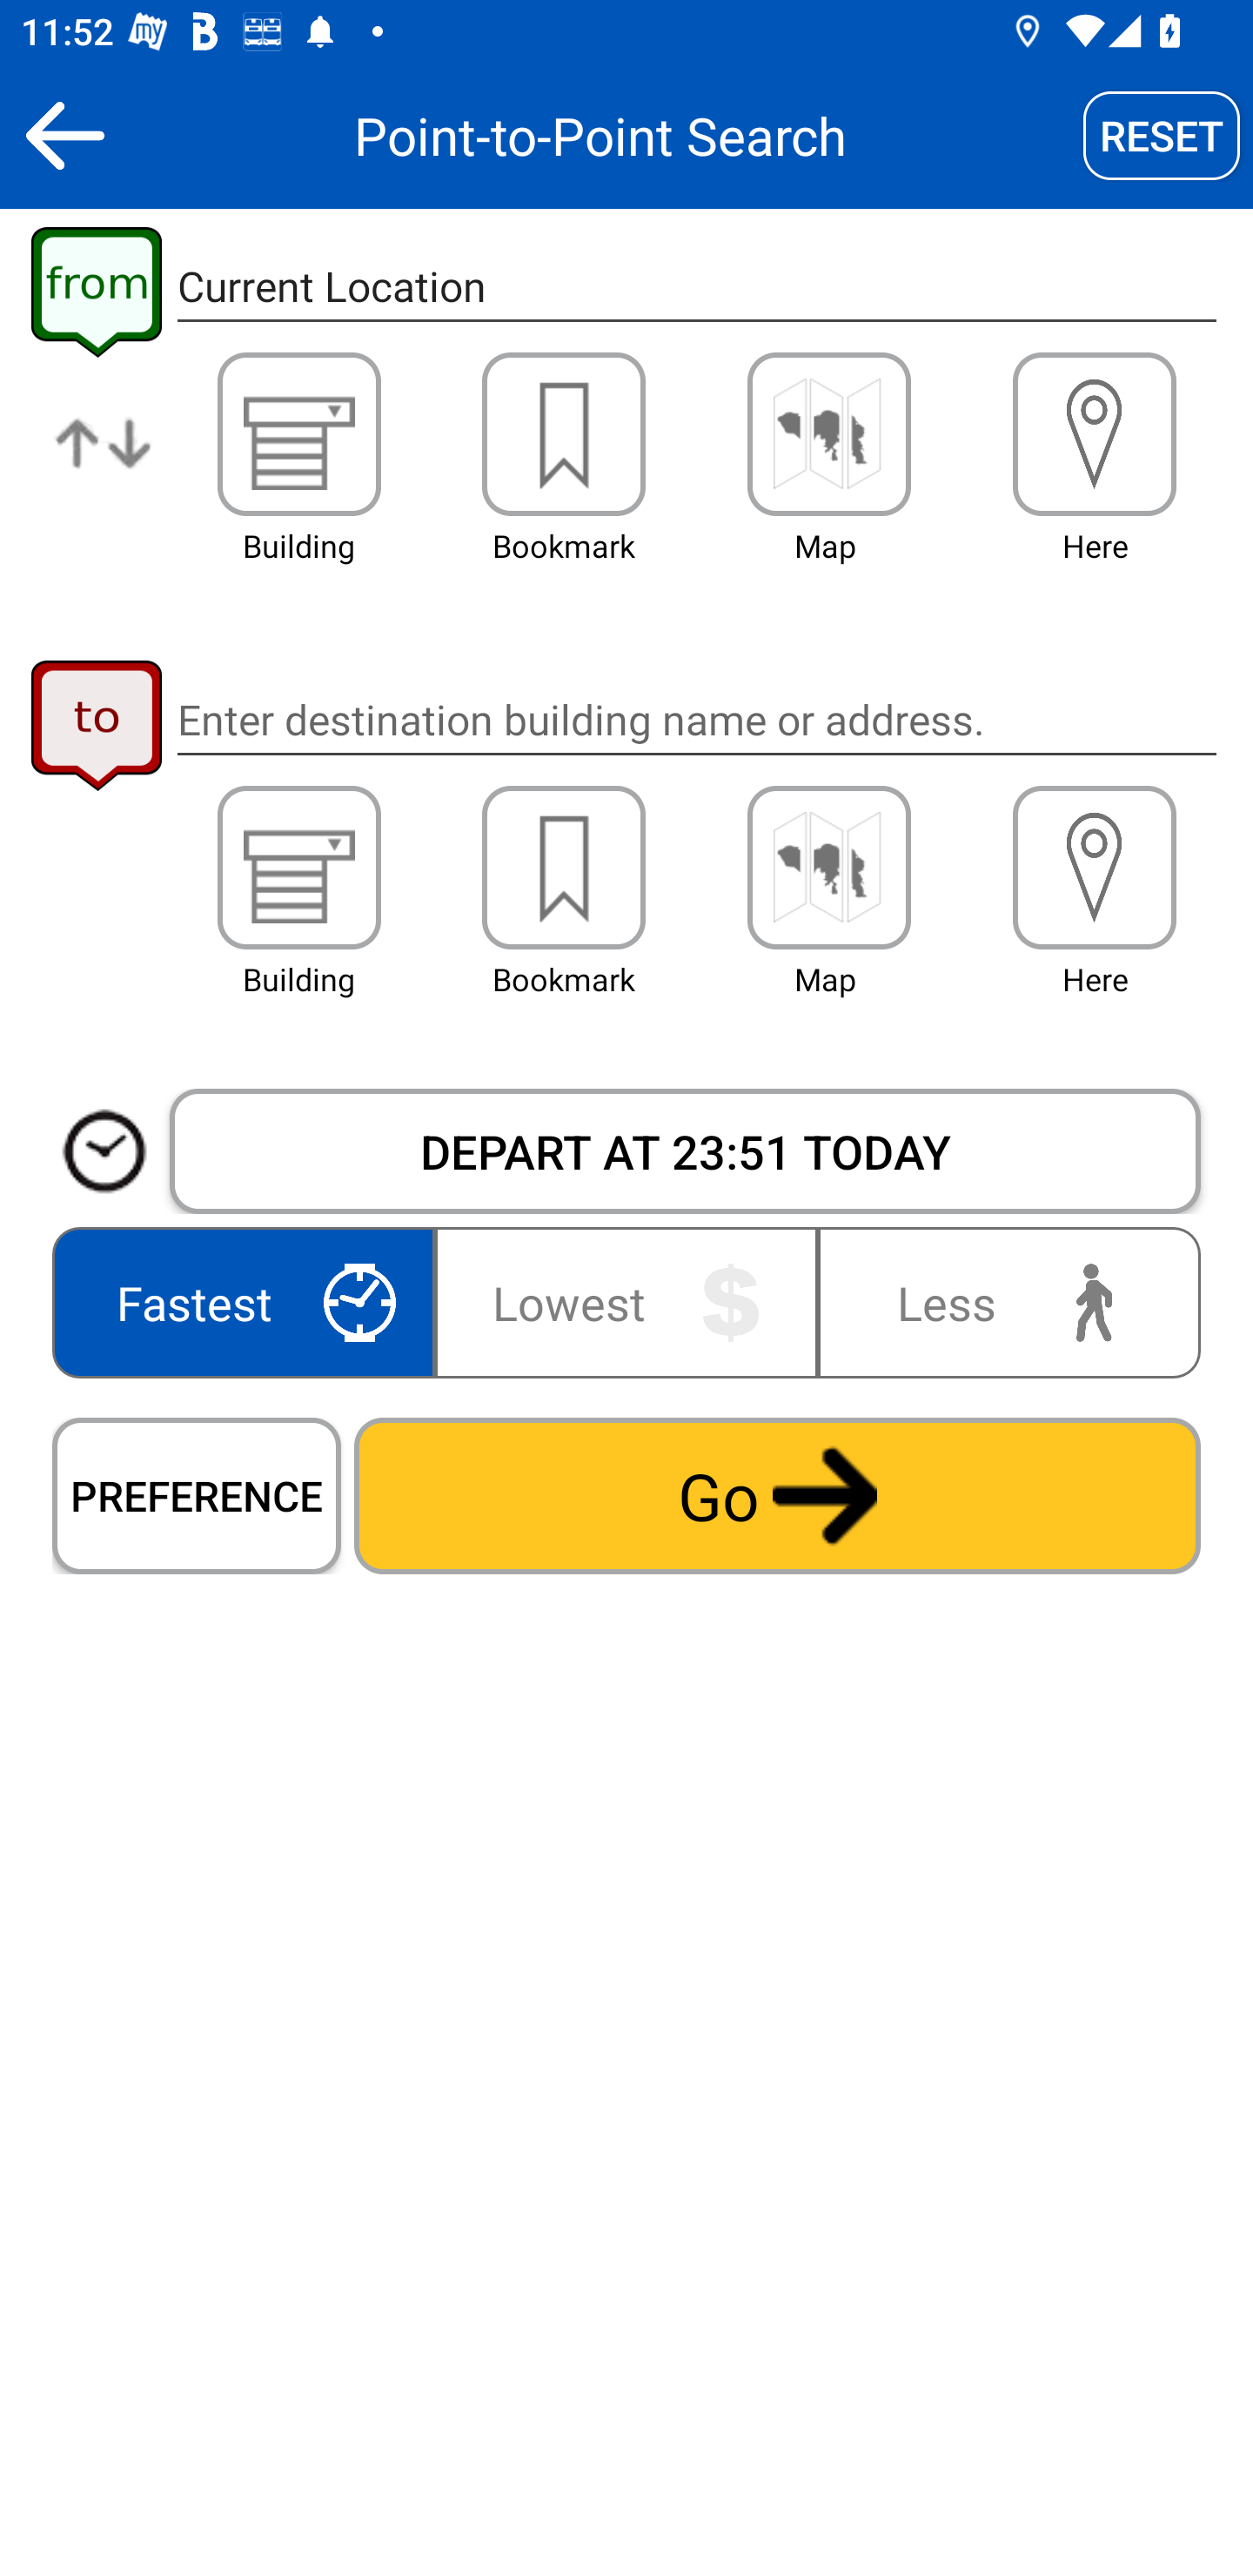 This screenshot has width=1253, height=2576. What do you see at coordinates (104, 466) in the screenshot?
I see `Swap origin and destination` at bounding box center [104, 466].